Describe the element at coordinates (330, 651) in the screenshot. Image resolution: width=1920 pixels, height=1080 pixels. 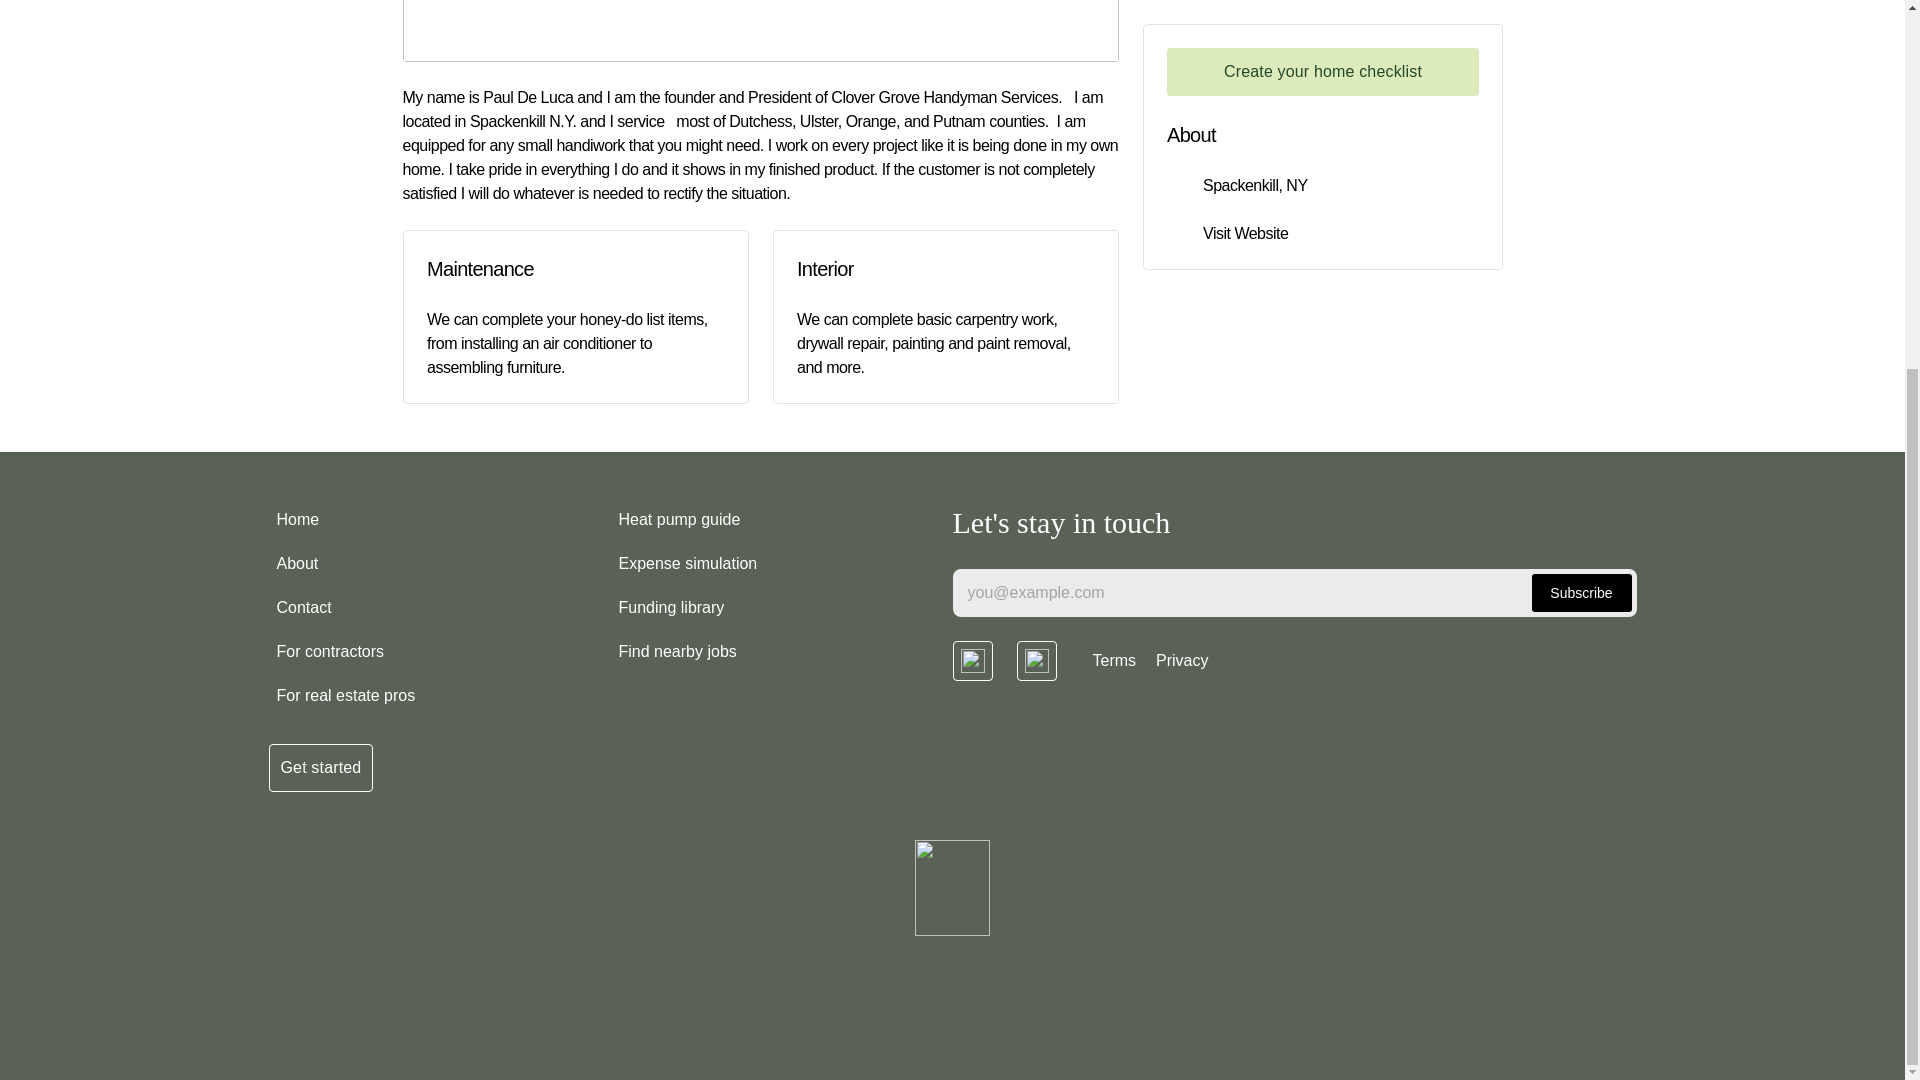
I see `For contractors` at that location.